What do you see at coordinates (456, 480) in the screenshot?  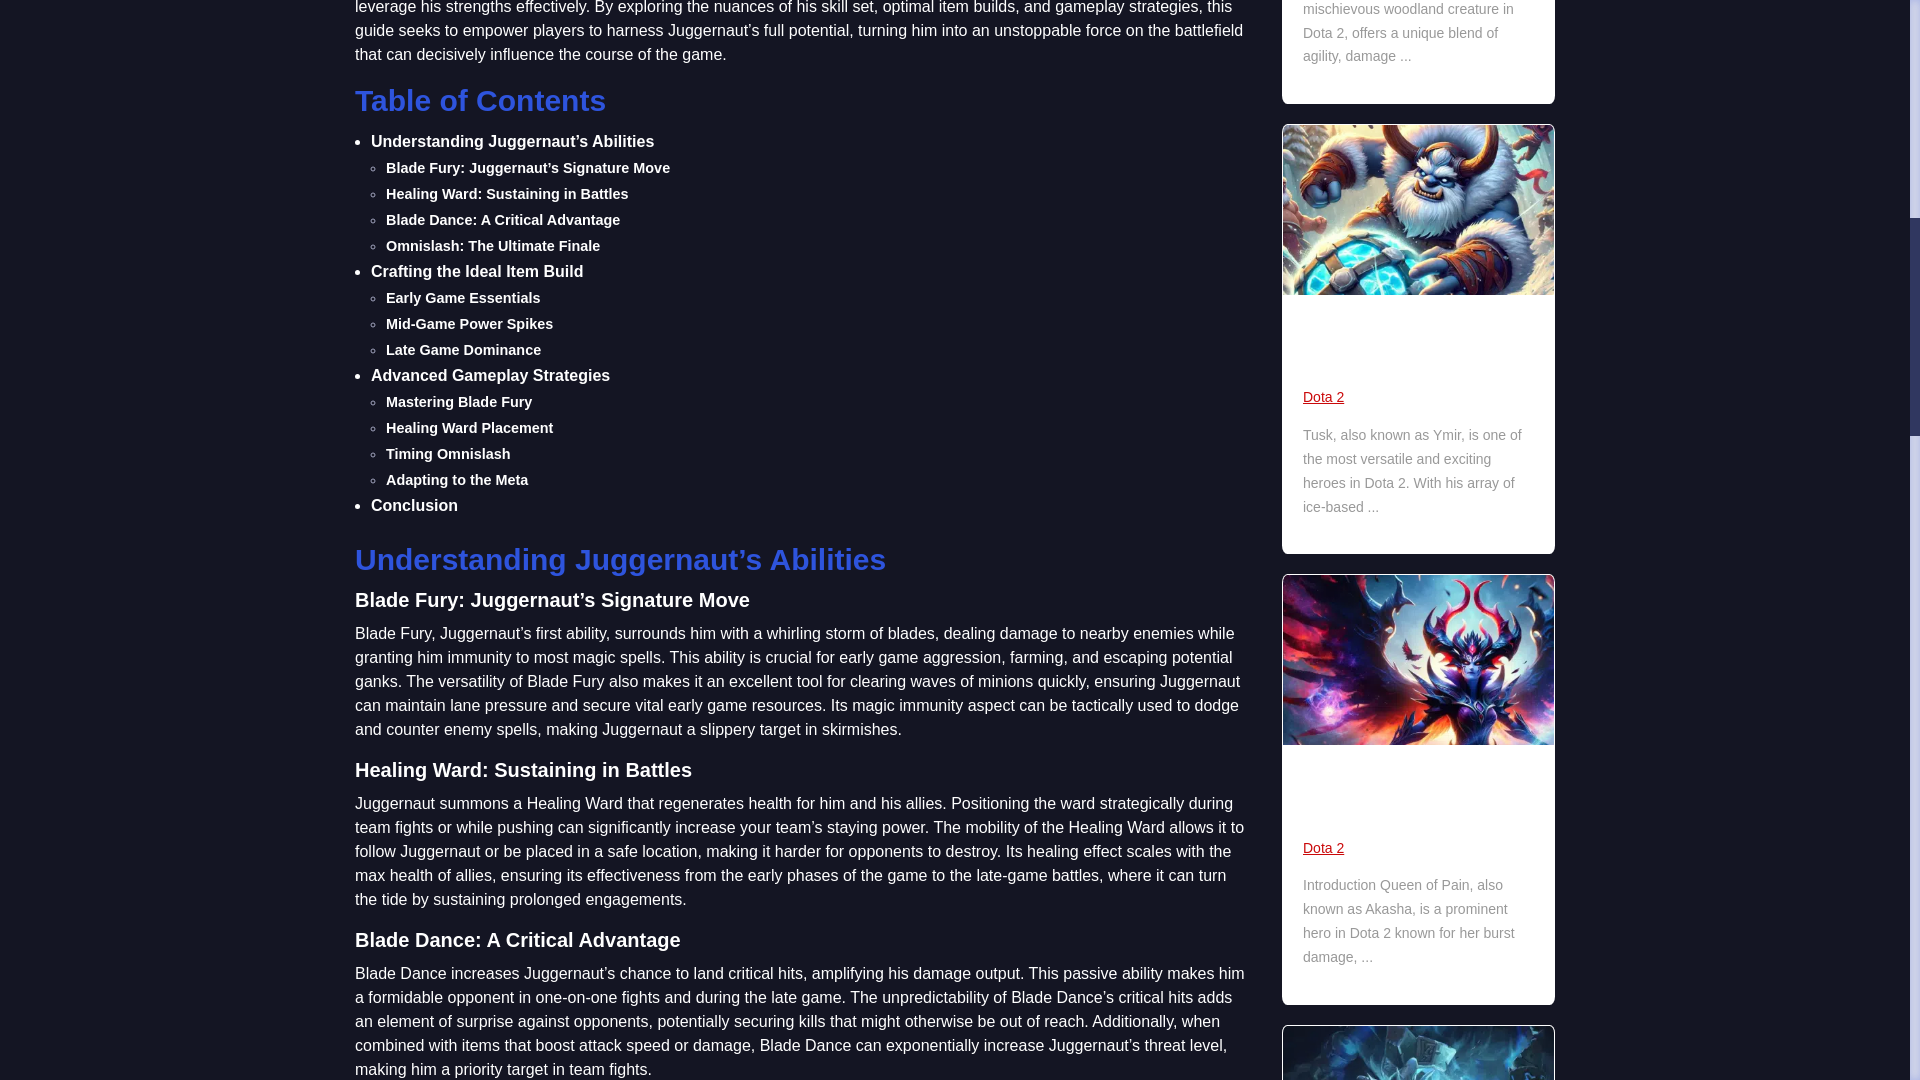 I see `Adapting to the Meta` at bounding box center [456, 480].